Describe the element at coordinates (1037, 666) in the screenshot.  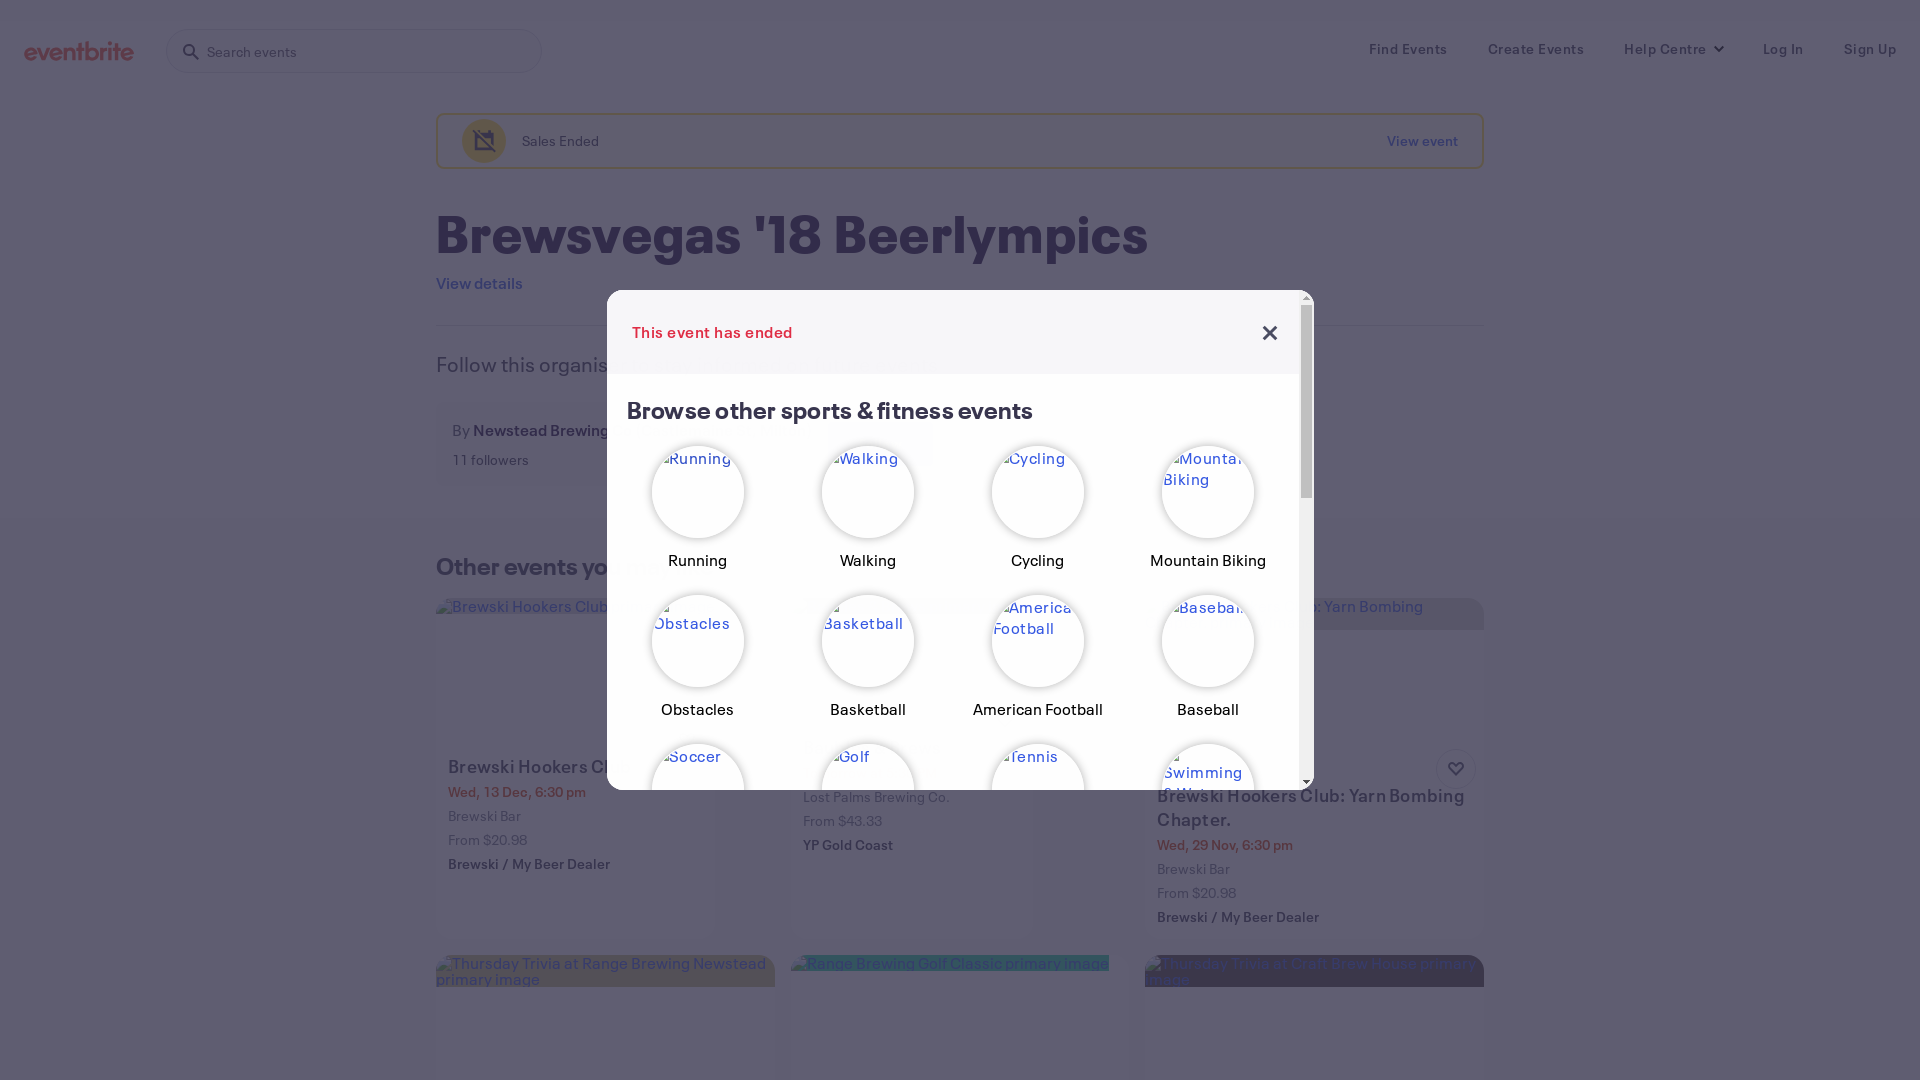
I see `American Football` at that location.